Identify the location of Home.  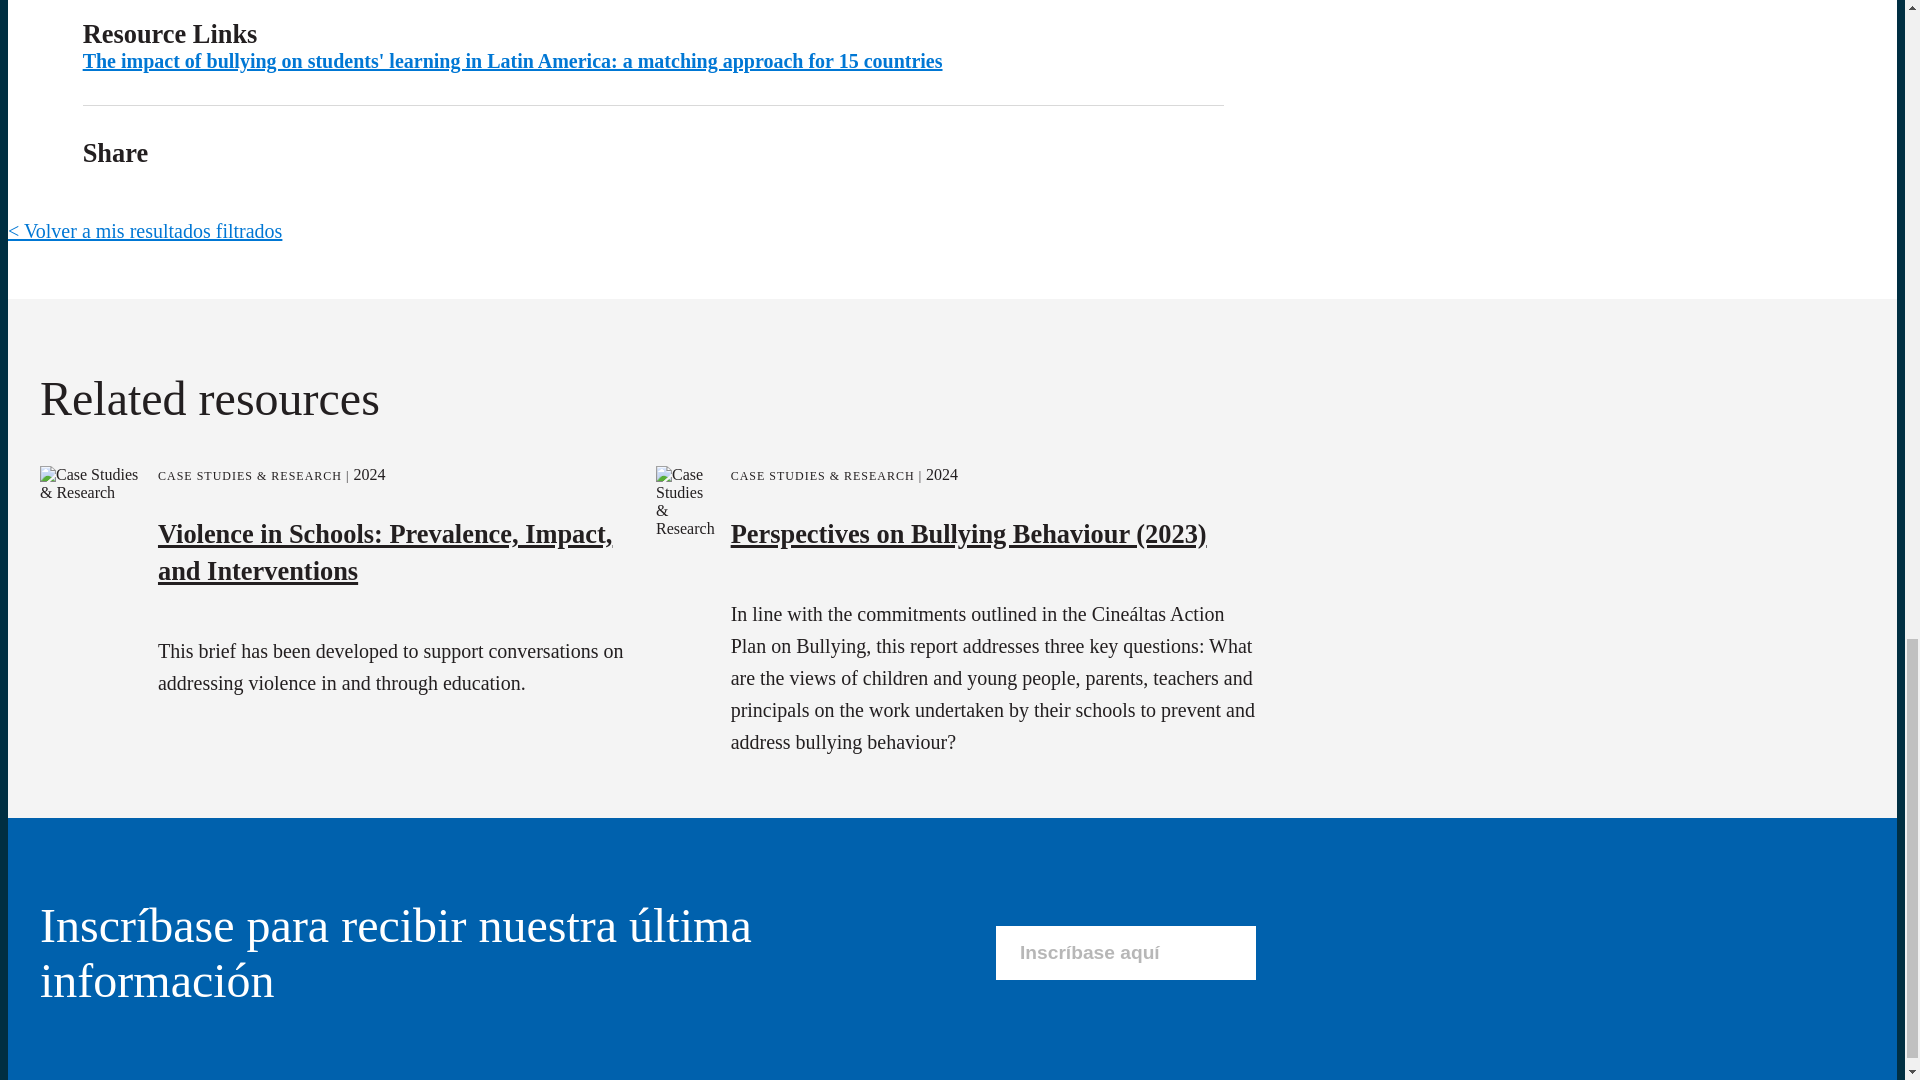
(32, 695).